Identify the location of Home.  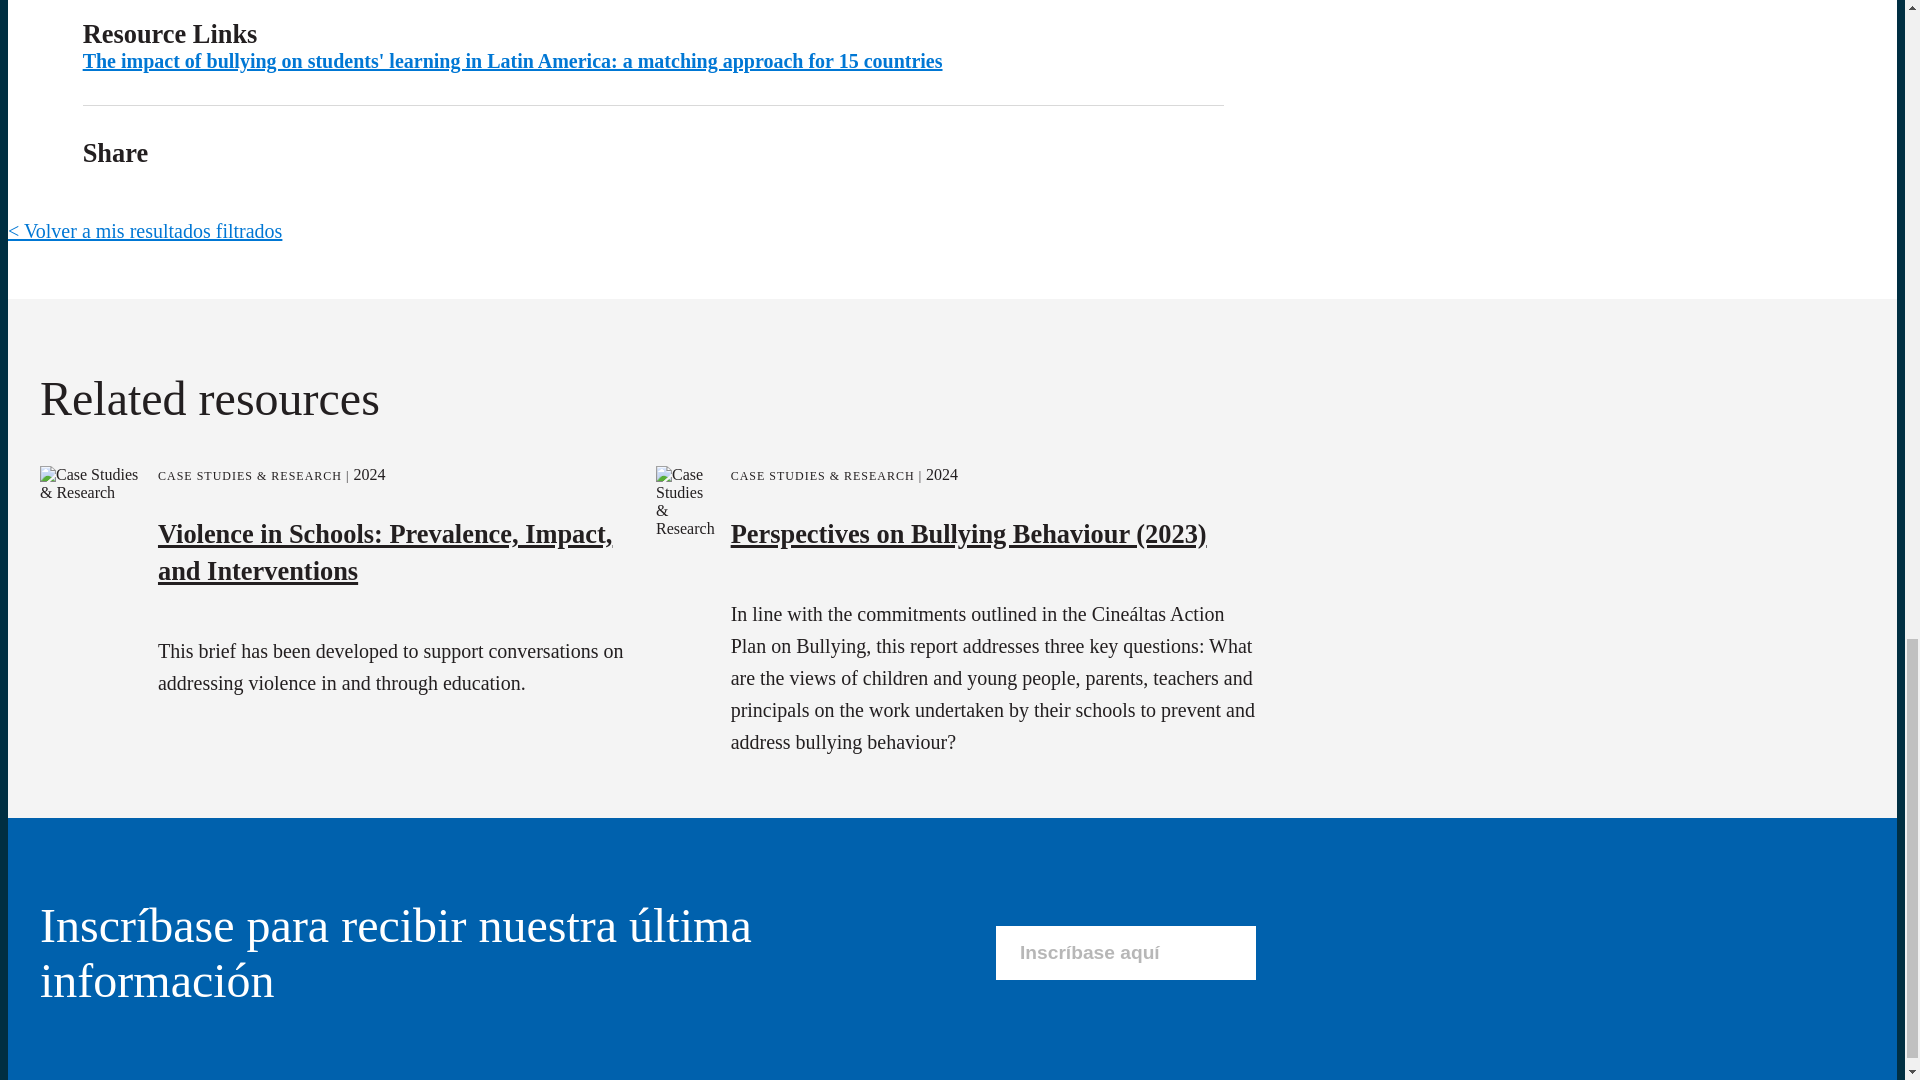
(32, 695).